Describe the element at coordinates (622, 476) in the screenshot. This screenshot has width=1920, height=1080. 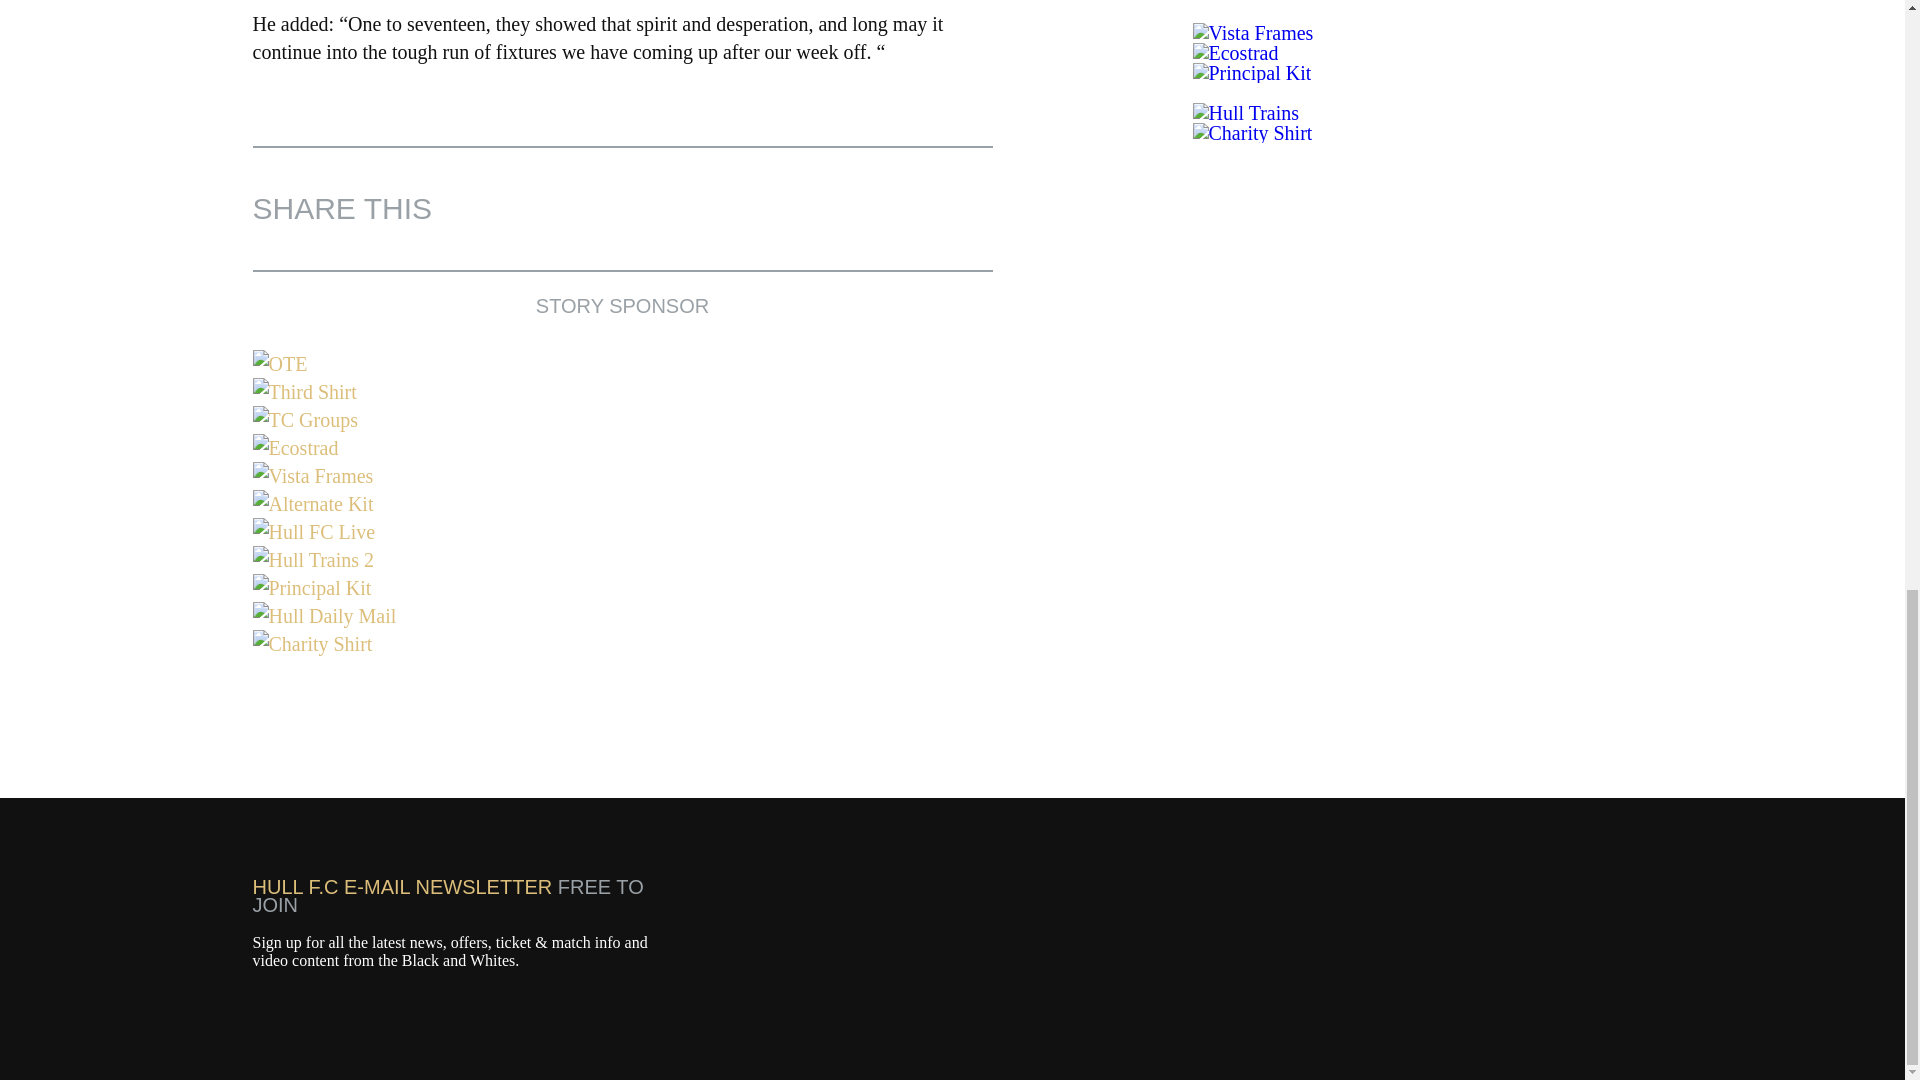
I see `Vista Frames` at that location.